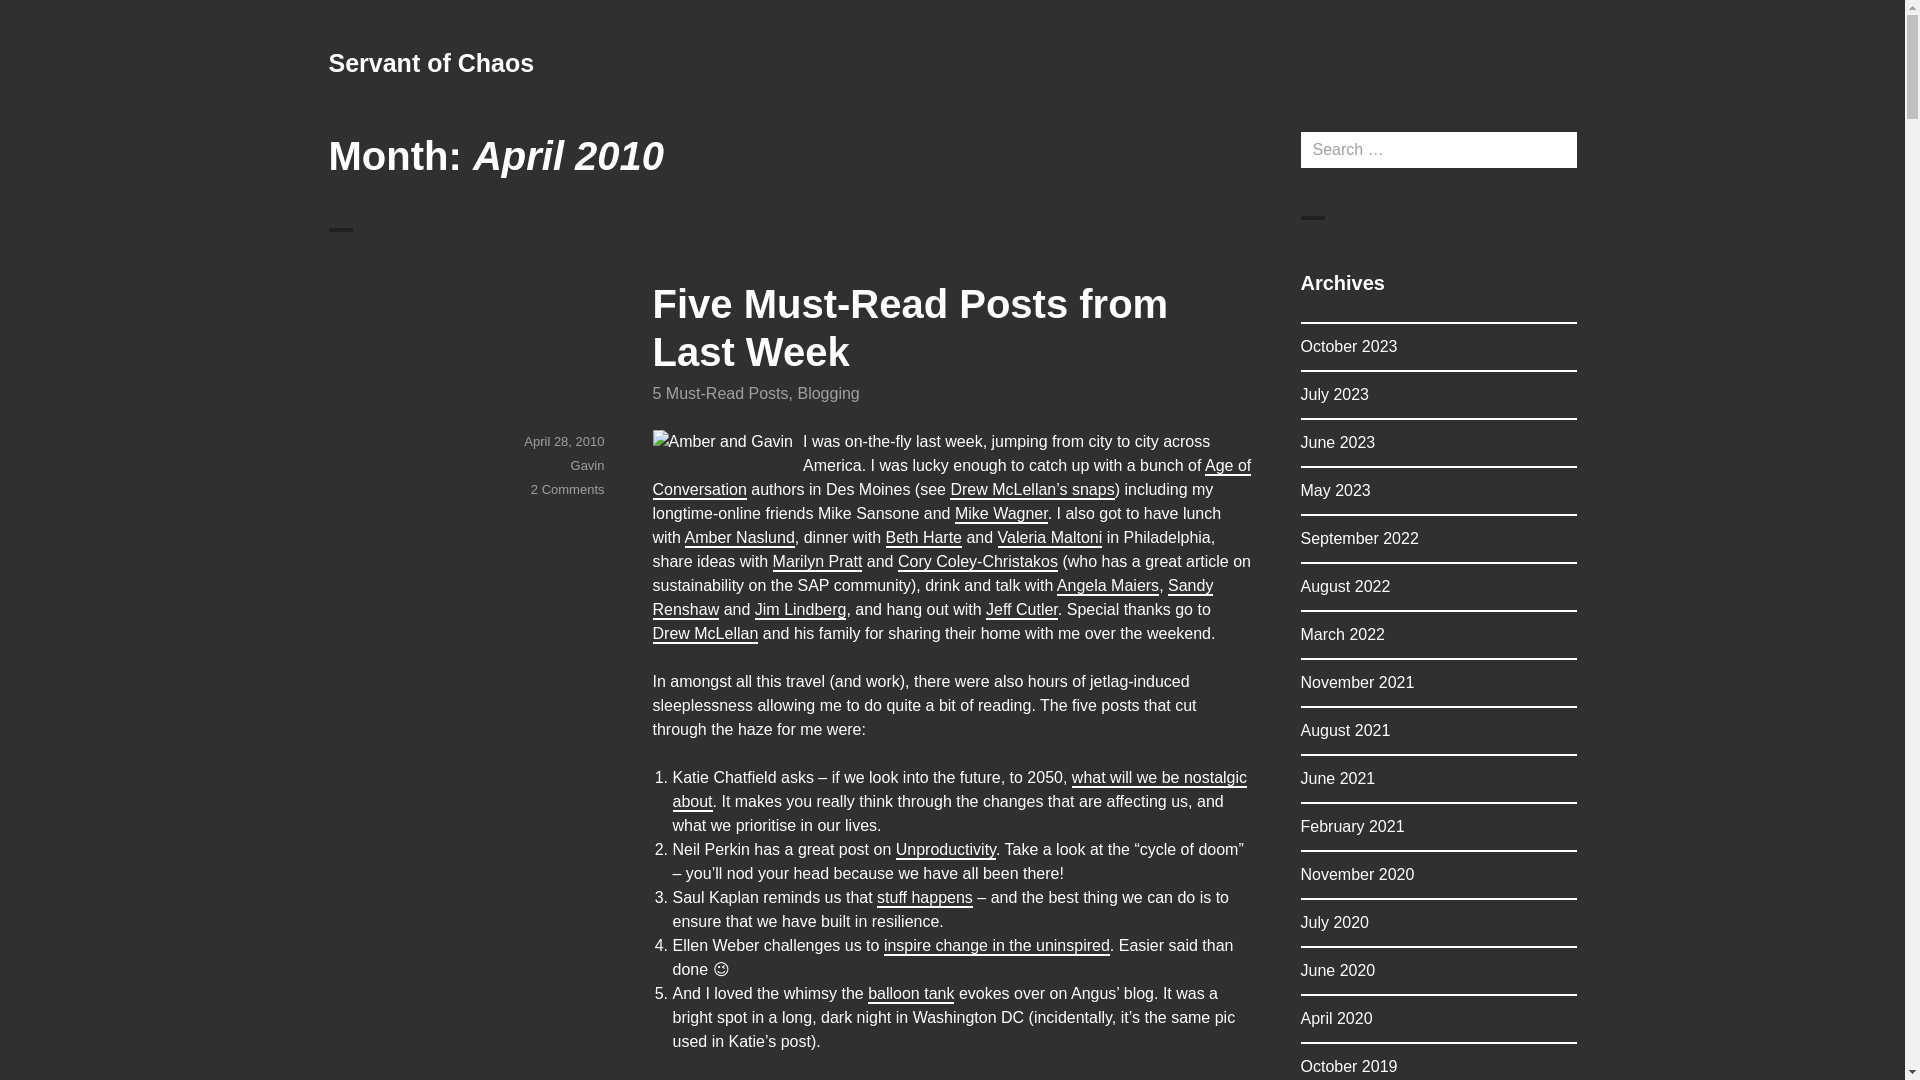 This screenshot has width=1920, height=1080. What do you see at coordinates (800, 608) in the screenshot?
I see `Jim Lindberg` at bounding box center [800, 608].